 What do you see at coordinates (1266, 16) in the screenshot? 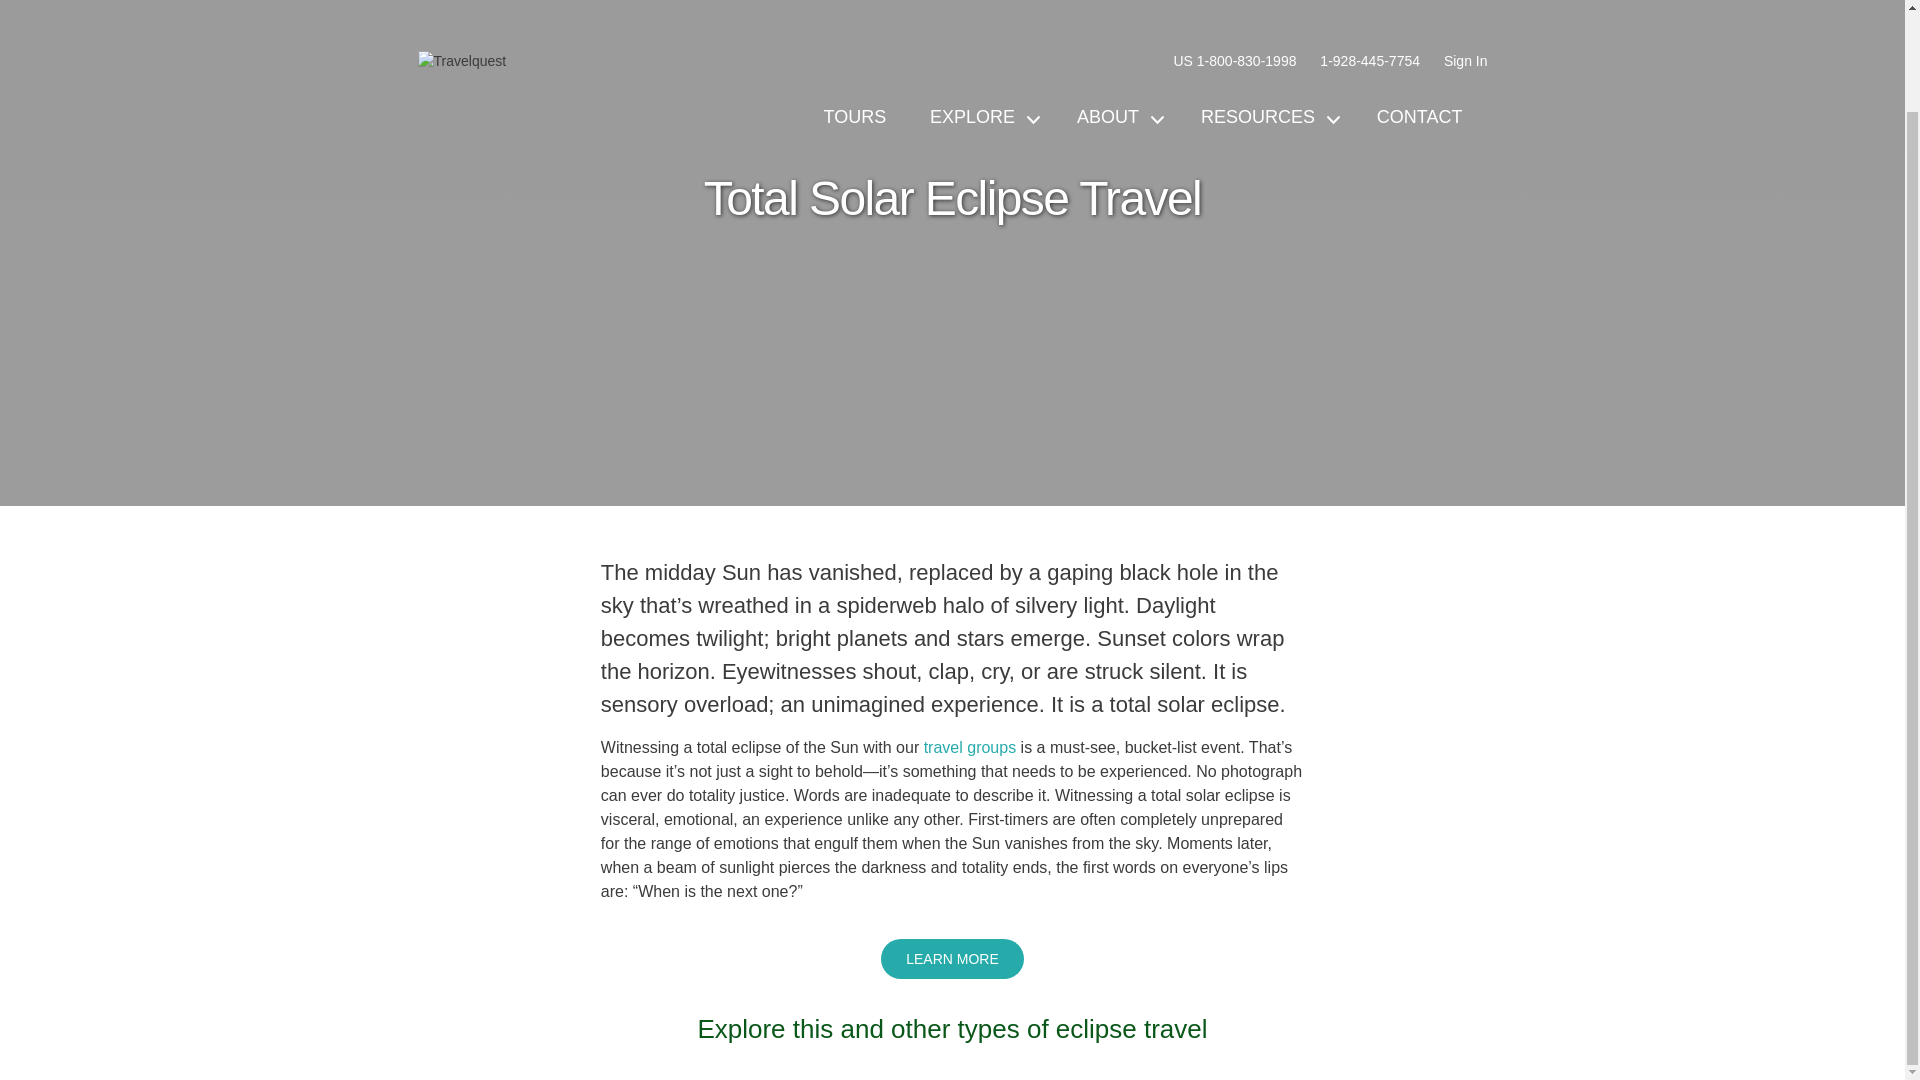
I see `RESOURCES` at bounding box center [1266, 16].